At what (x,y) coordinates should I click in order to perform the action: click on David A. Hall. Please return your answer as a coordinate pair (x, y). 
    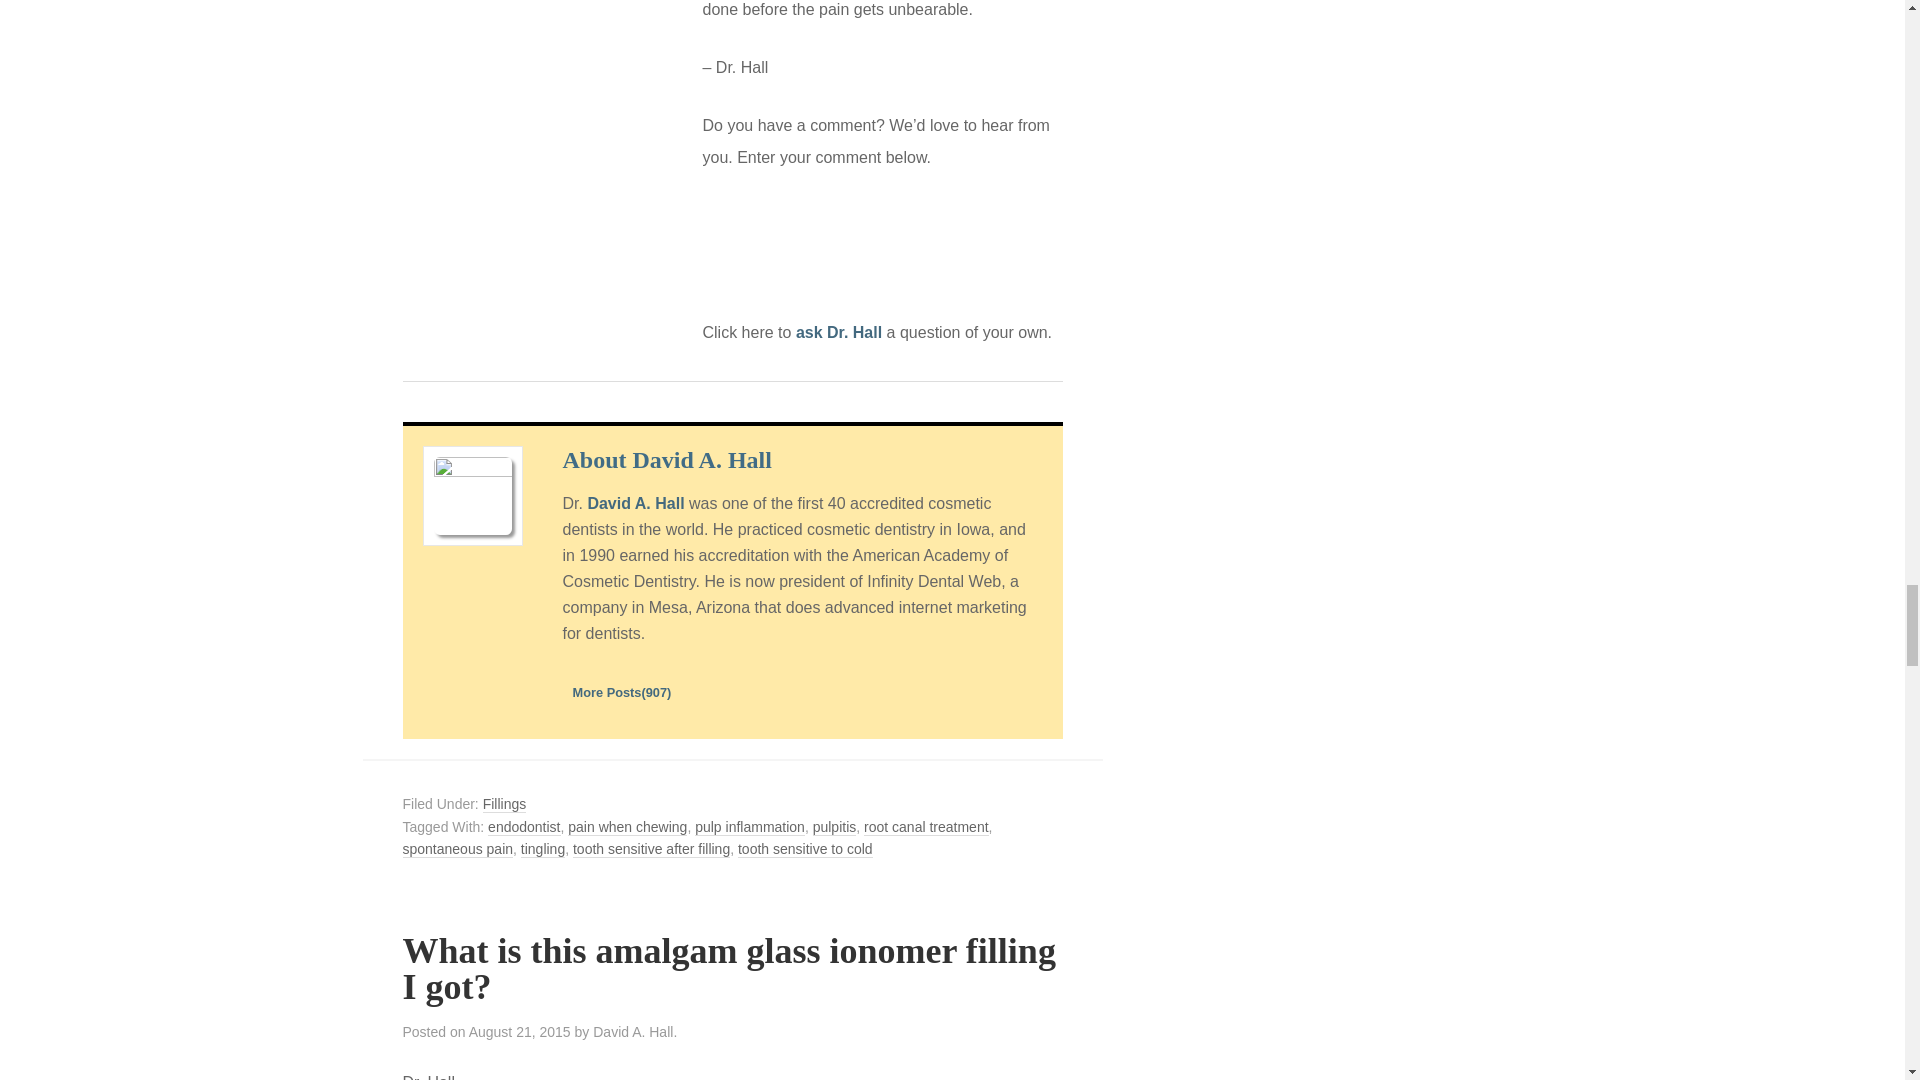
    Looking at the image, I should click on (635, 502).